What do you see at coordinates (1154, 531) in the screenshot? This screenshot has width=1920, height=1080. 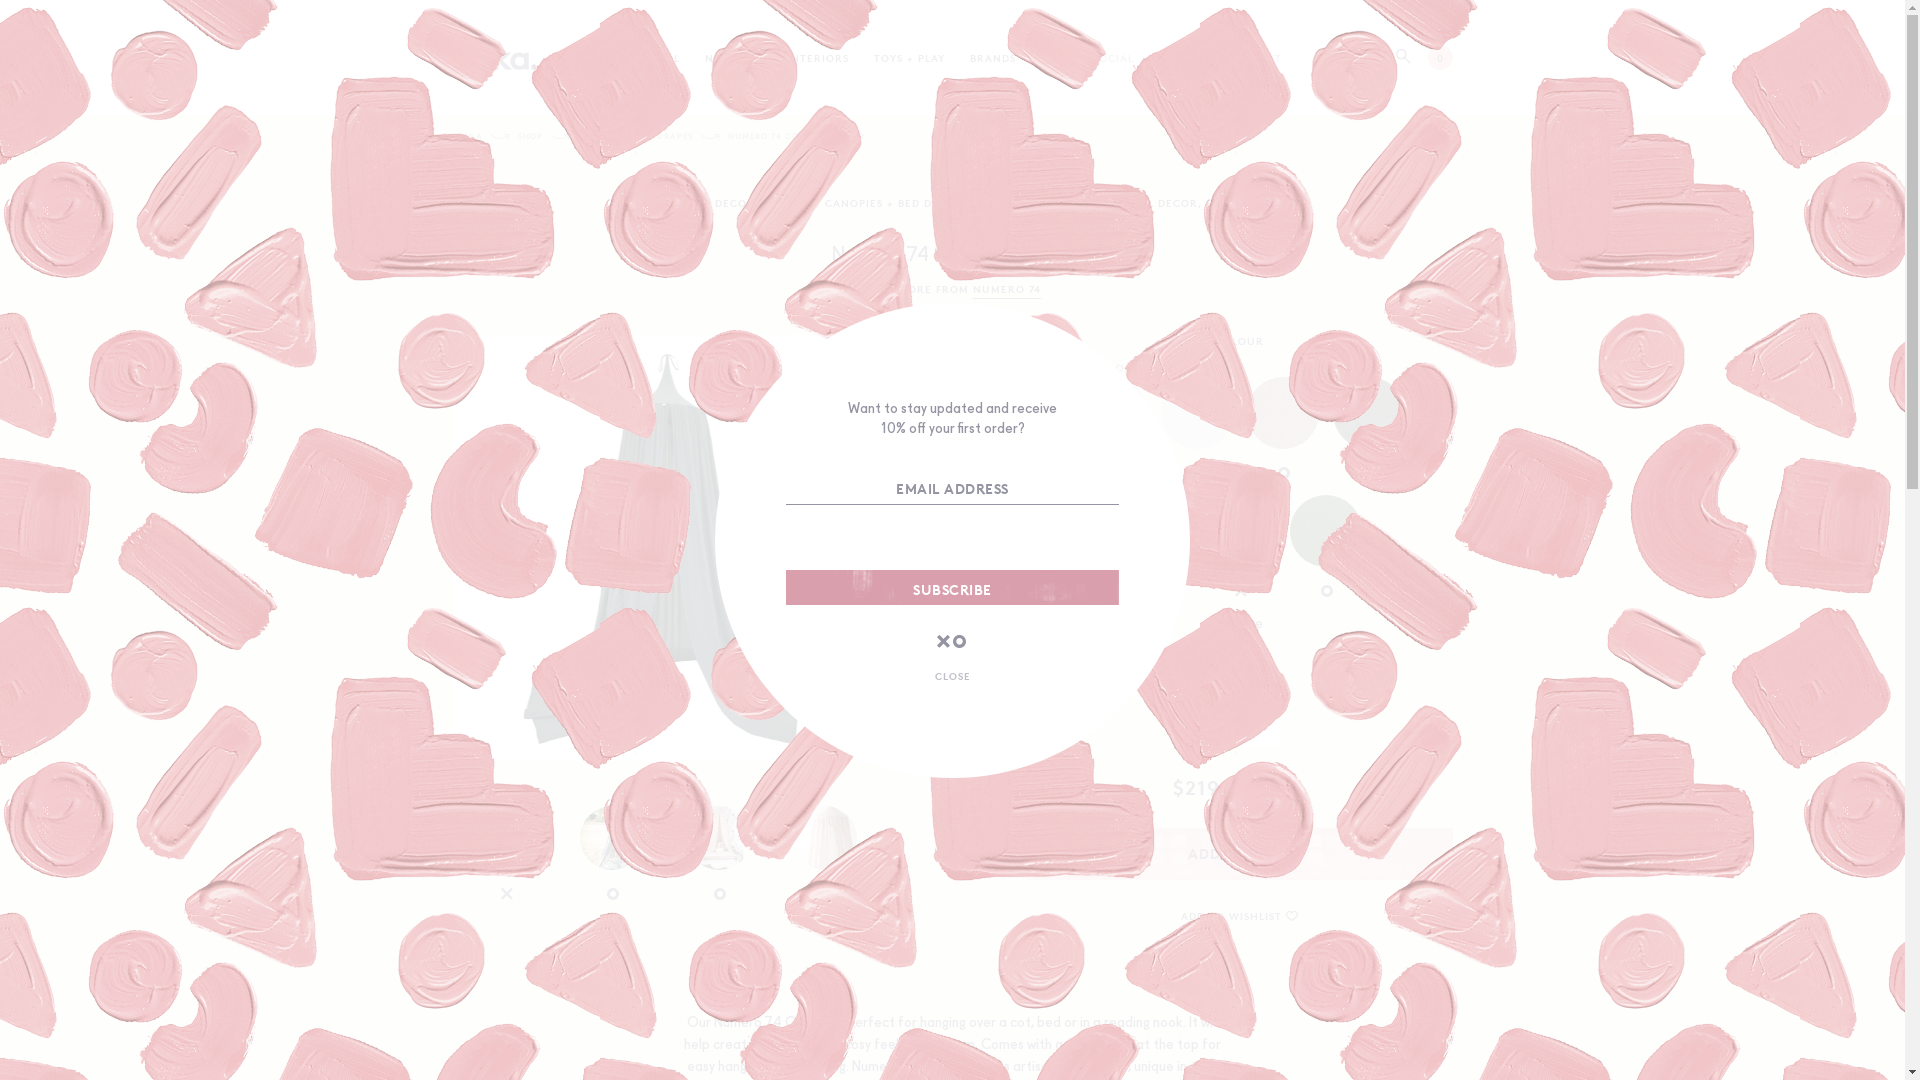 I see `Select Gold SS` at bounding box center [1154, 531].